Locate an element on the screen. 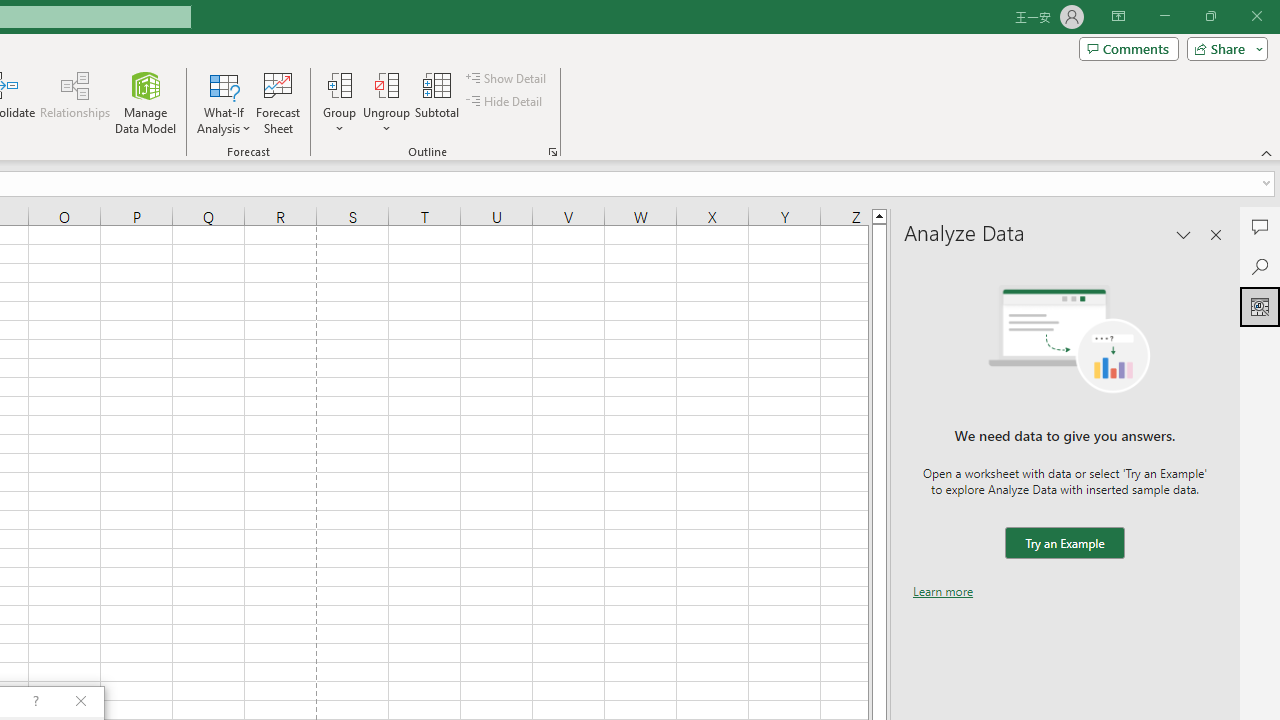  Task Pane Options is located at coordinates (1184, 234).